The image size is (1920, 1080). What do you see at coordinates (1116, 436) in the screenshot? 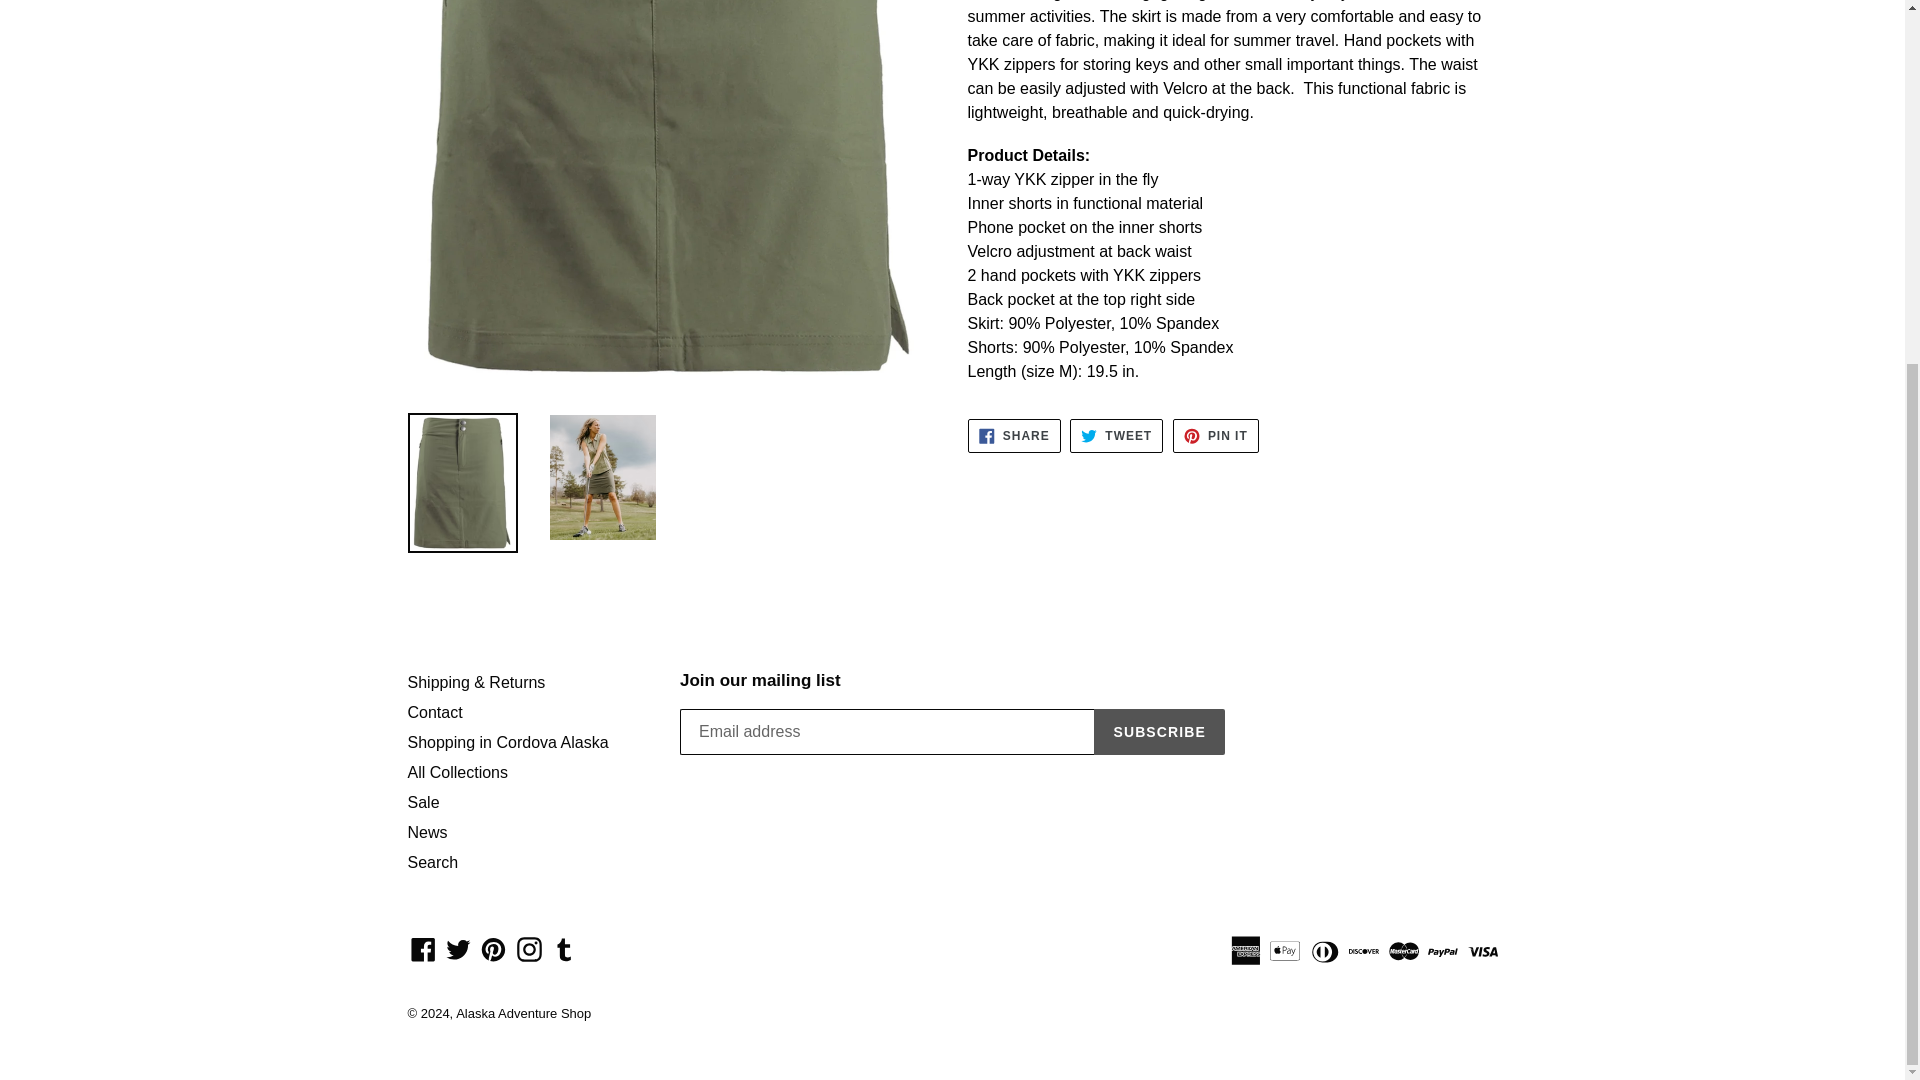
I see `Tweet on Twitter` at bounding box center [1116, 436].